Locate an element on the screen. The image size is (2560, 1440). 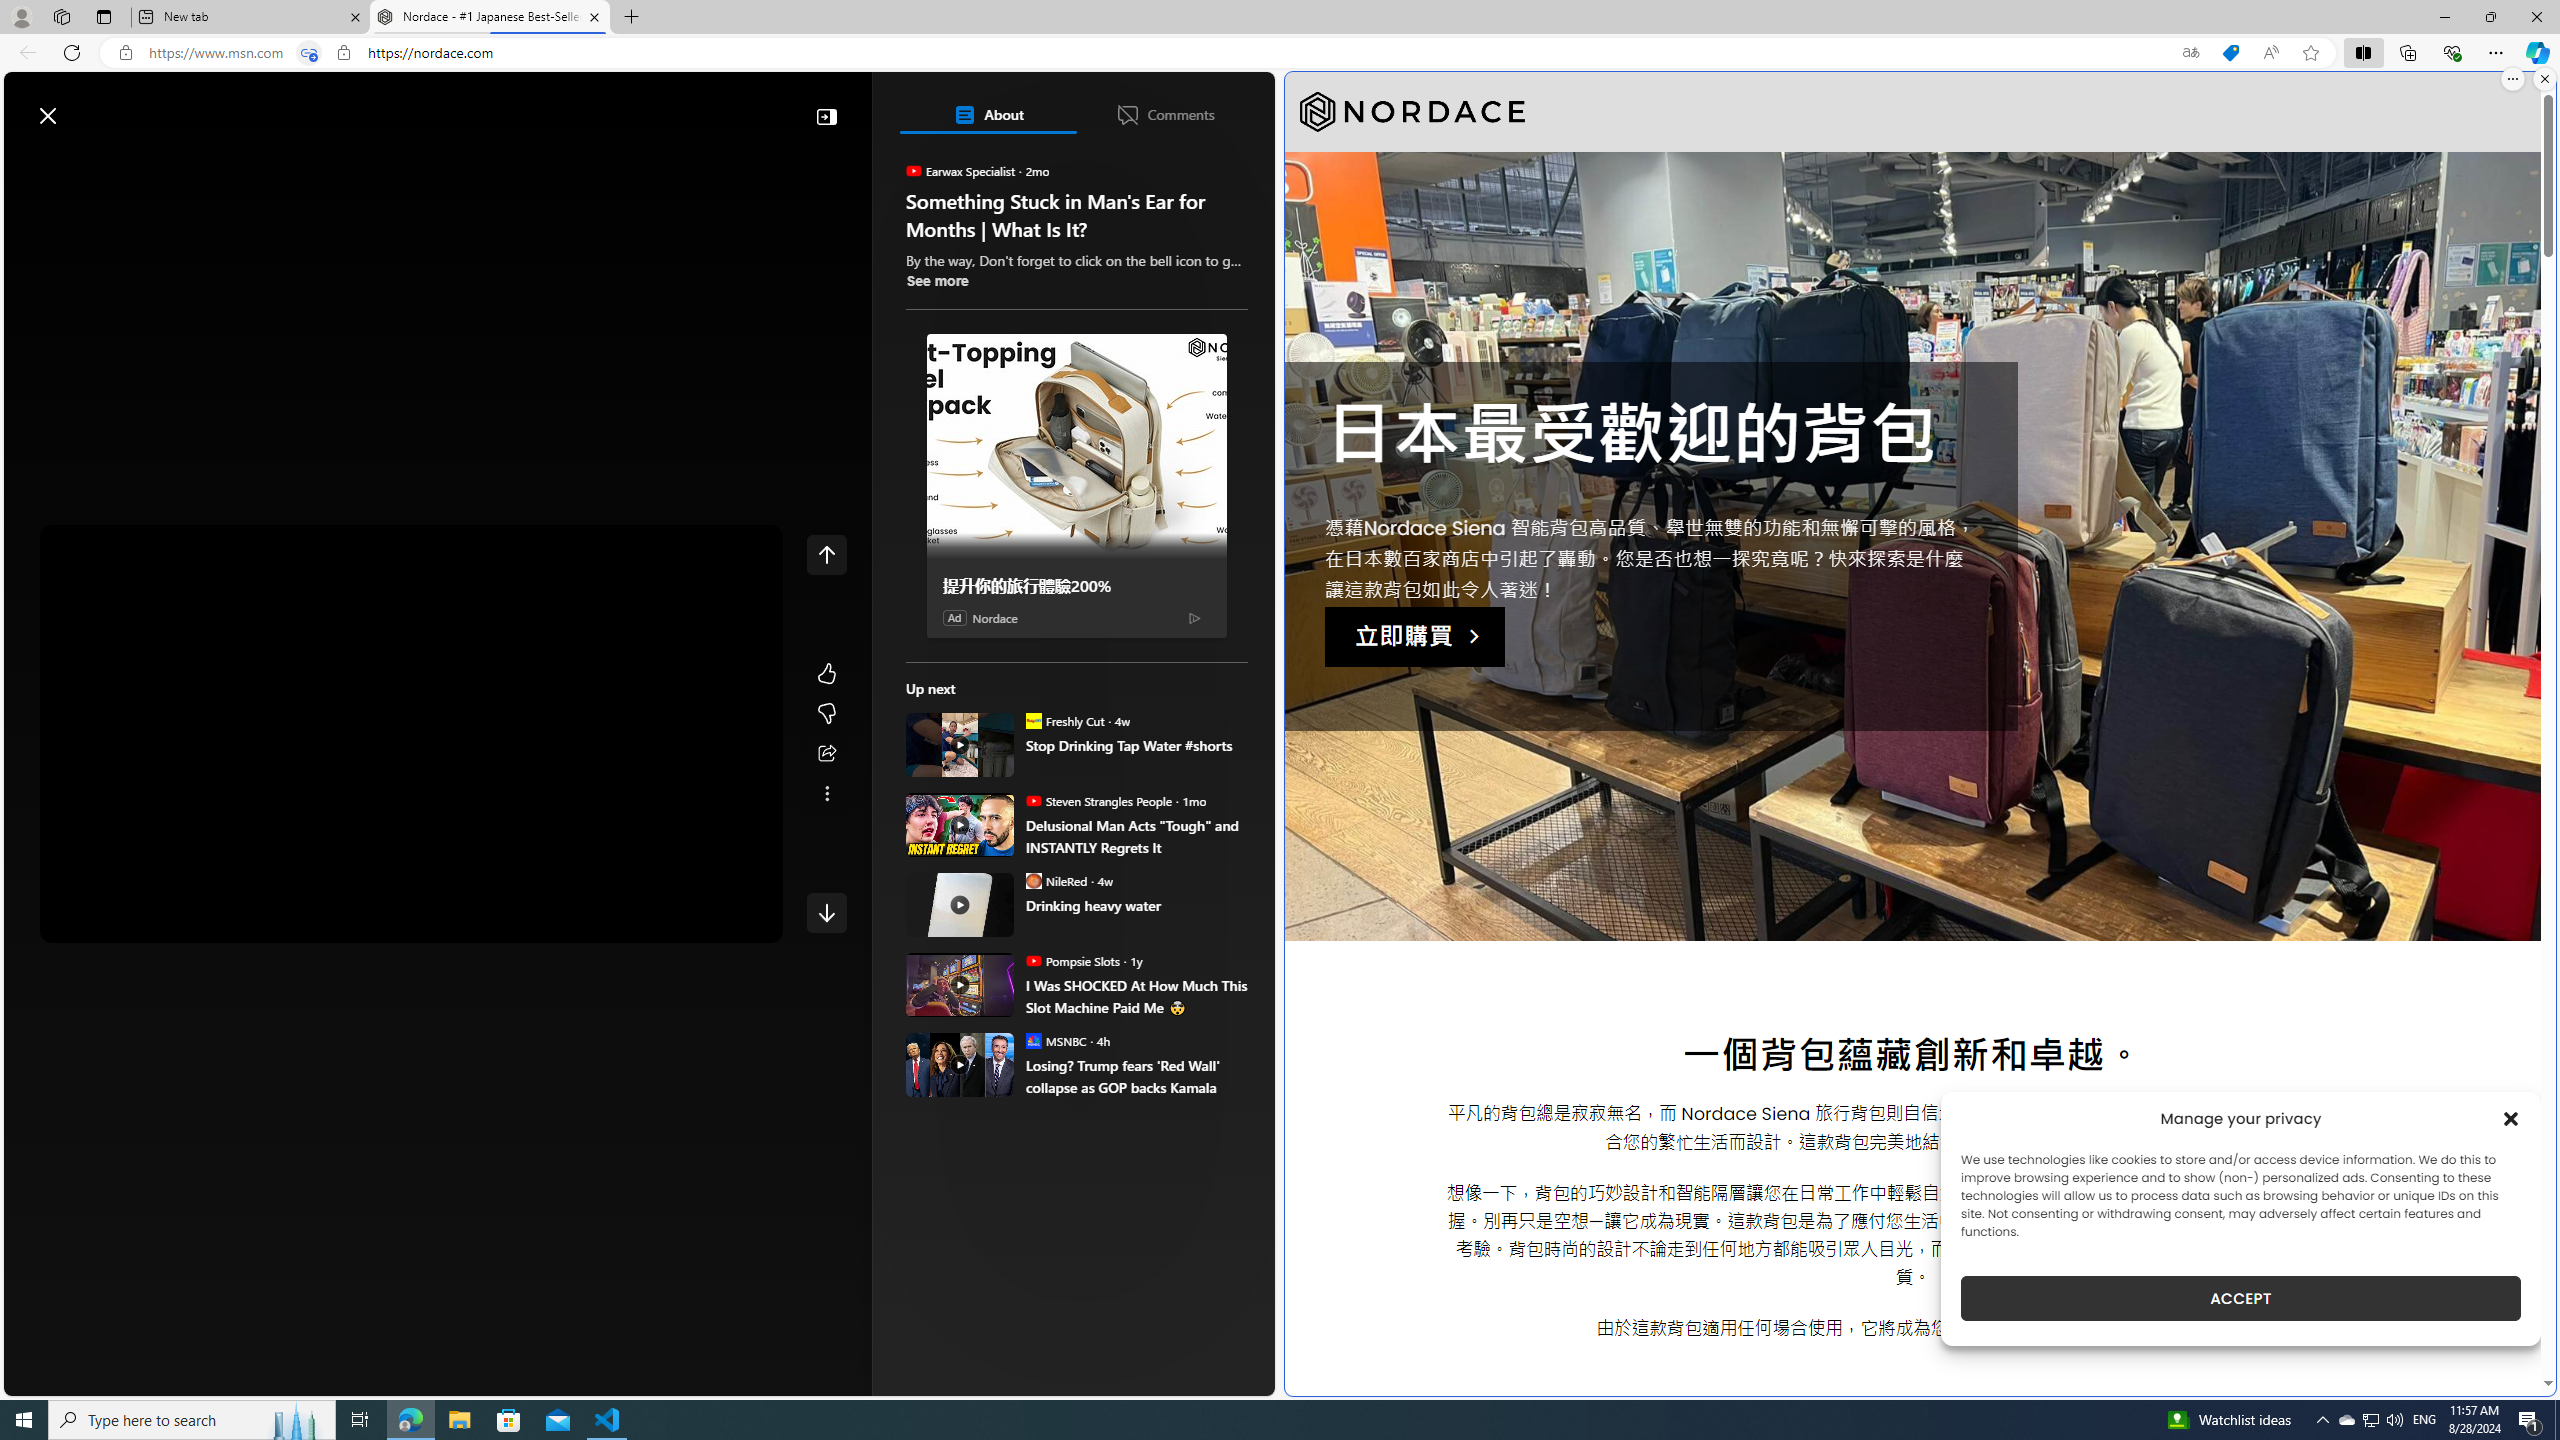
Ad Choice is located at coordinates (1194, 616).